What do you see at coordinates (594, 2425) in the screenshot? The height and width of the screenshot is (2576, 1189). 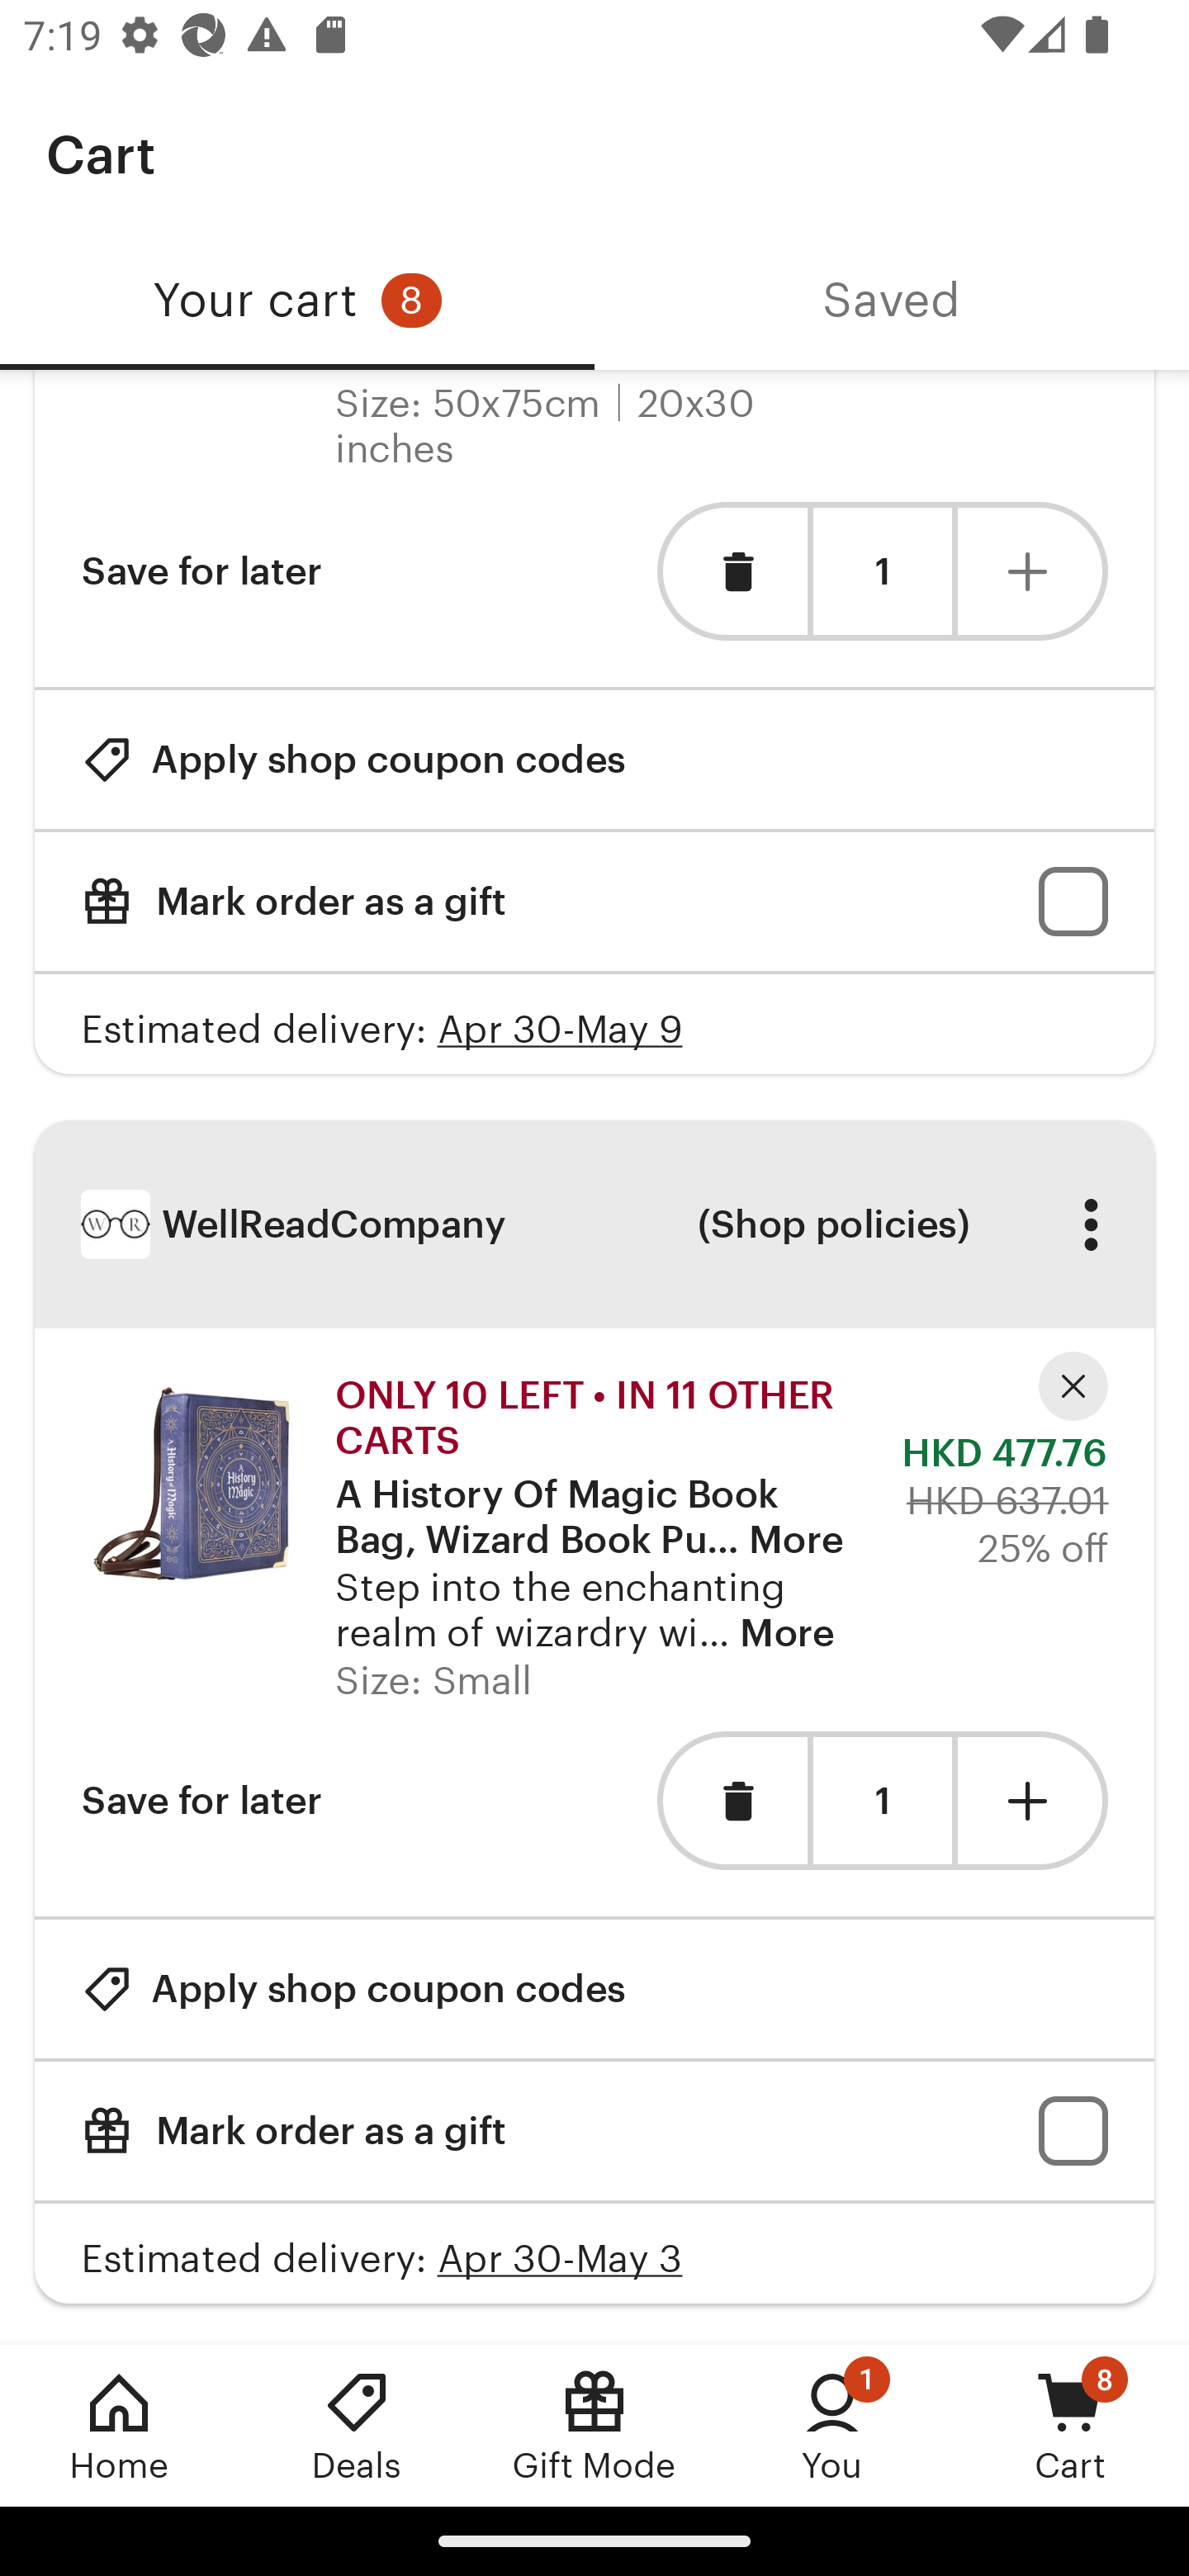 I see `Gift Mode` at bounding box center [594, 2425].